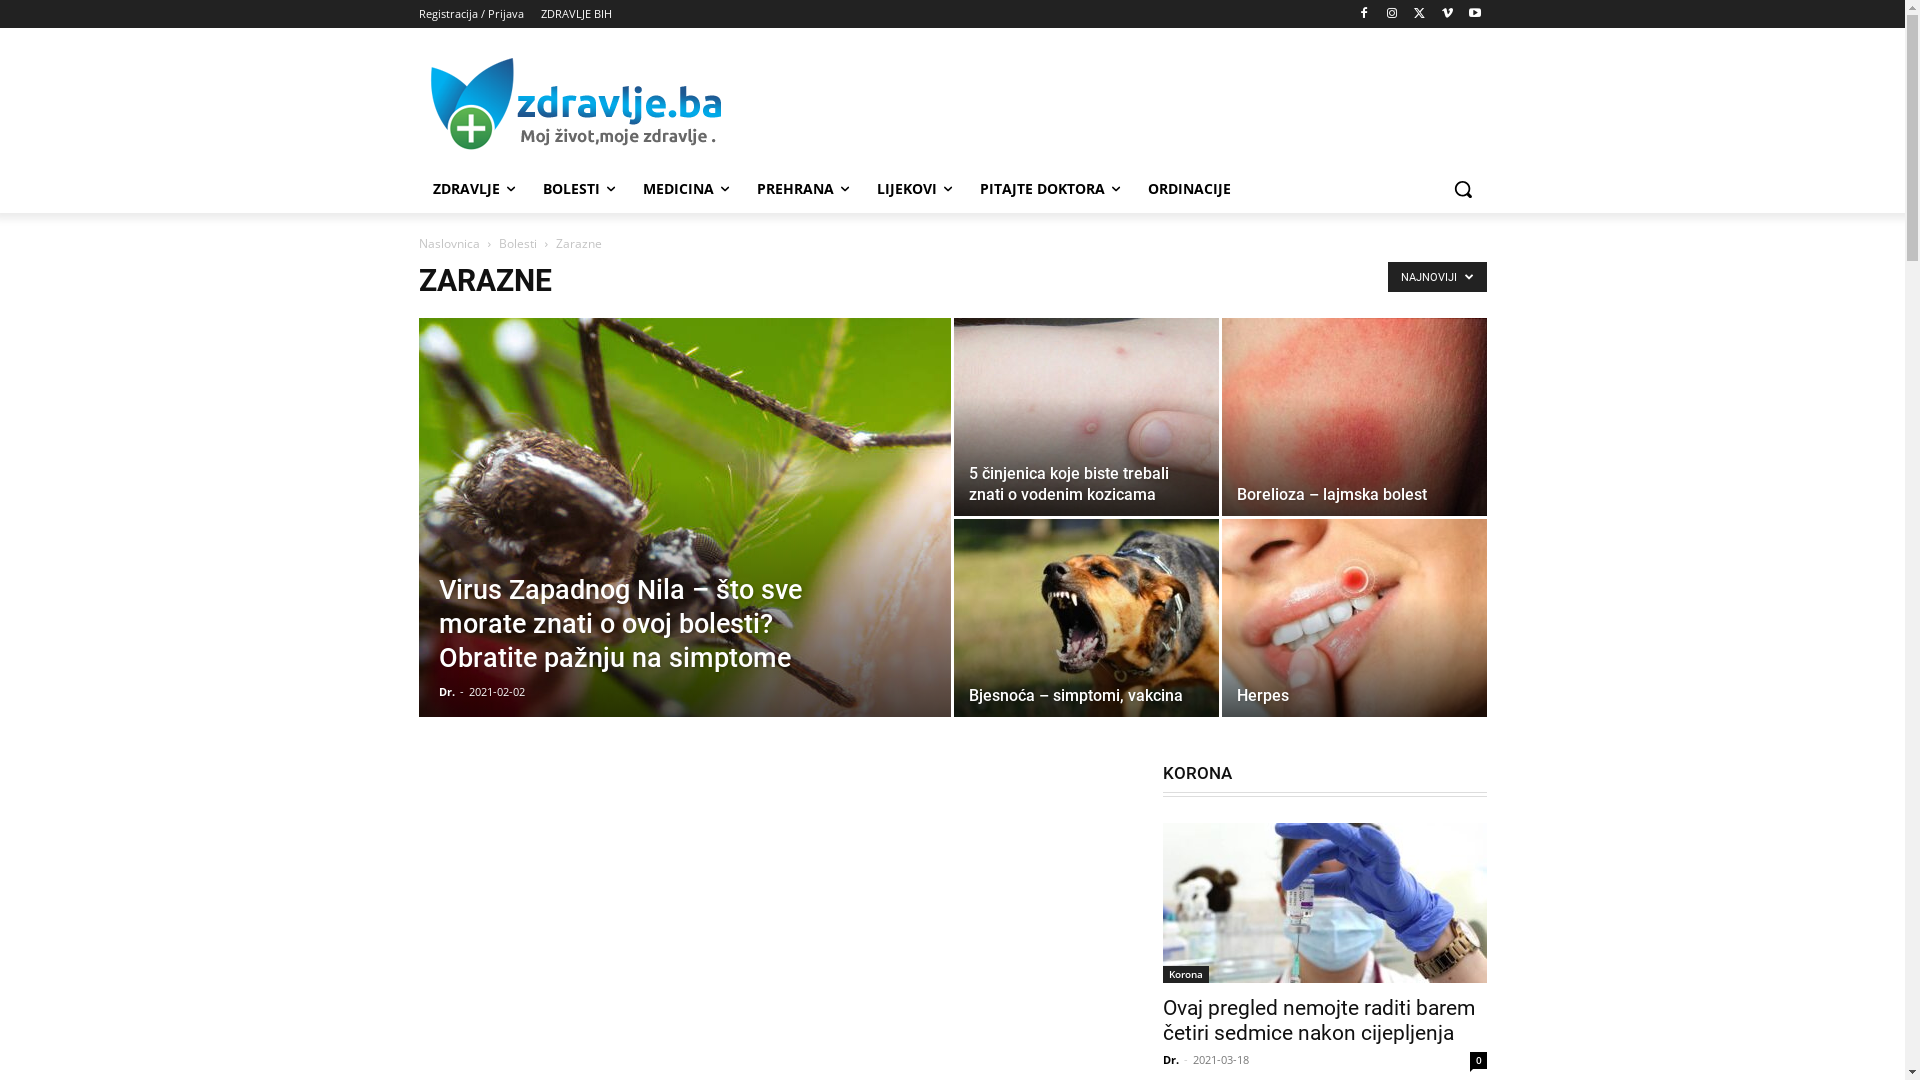 Image resolution: width=1920 pixels, height=1080 pixels. Describe the element at coordinates (1476, 14) in the screenshot. I see `Youtube` at that location.